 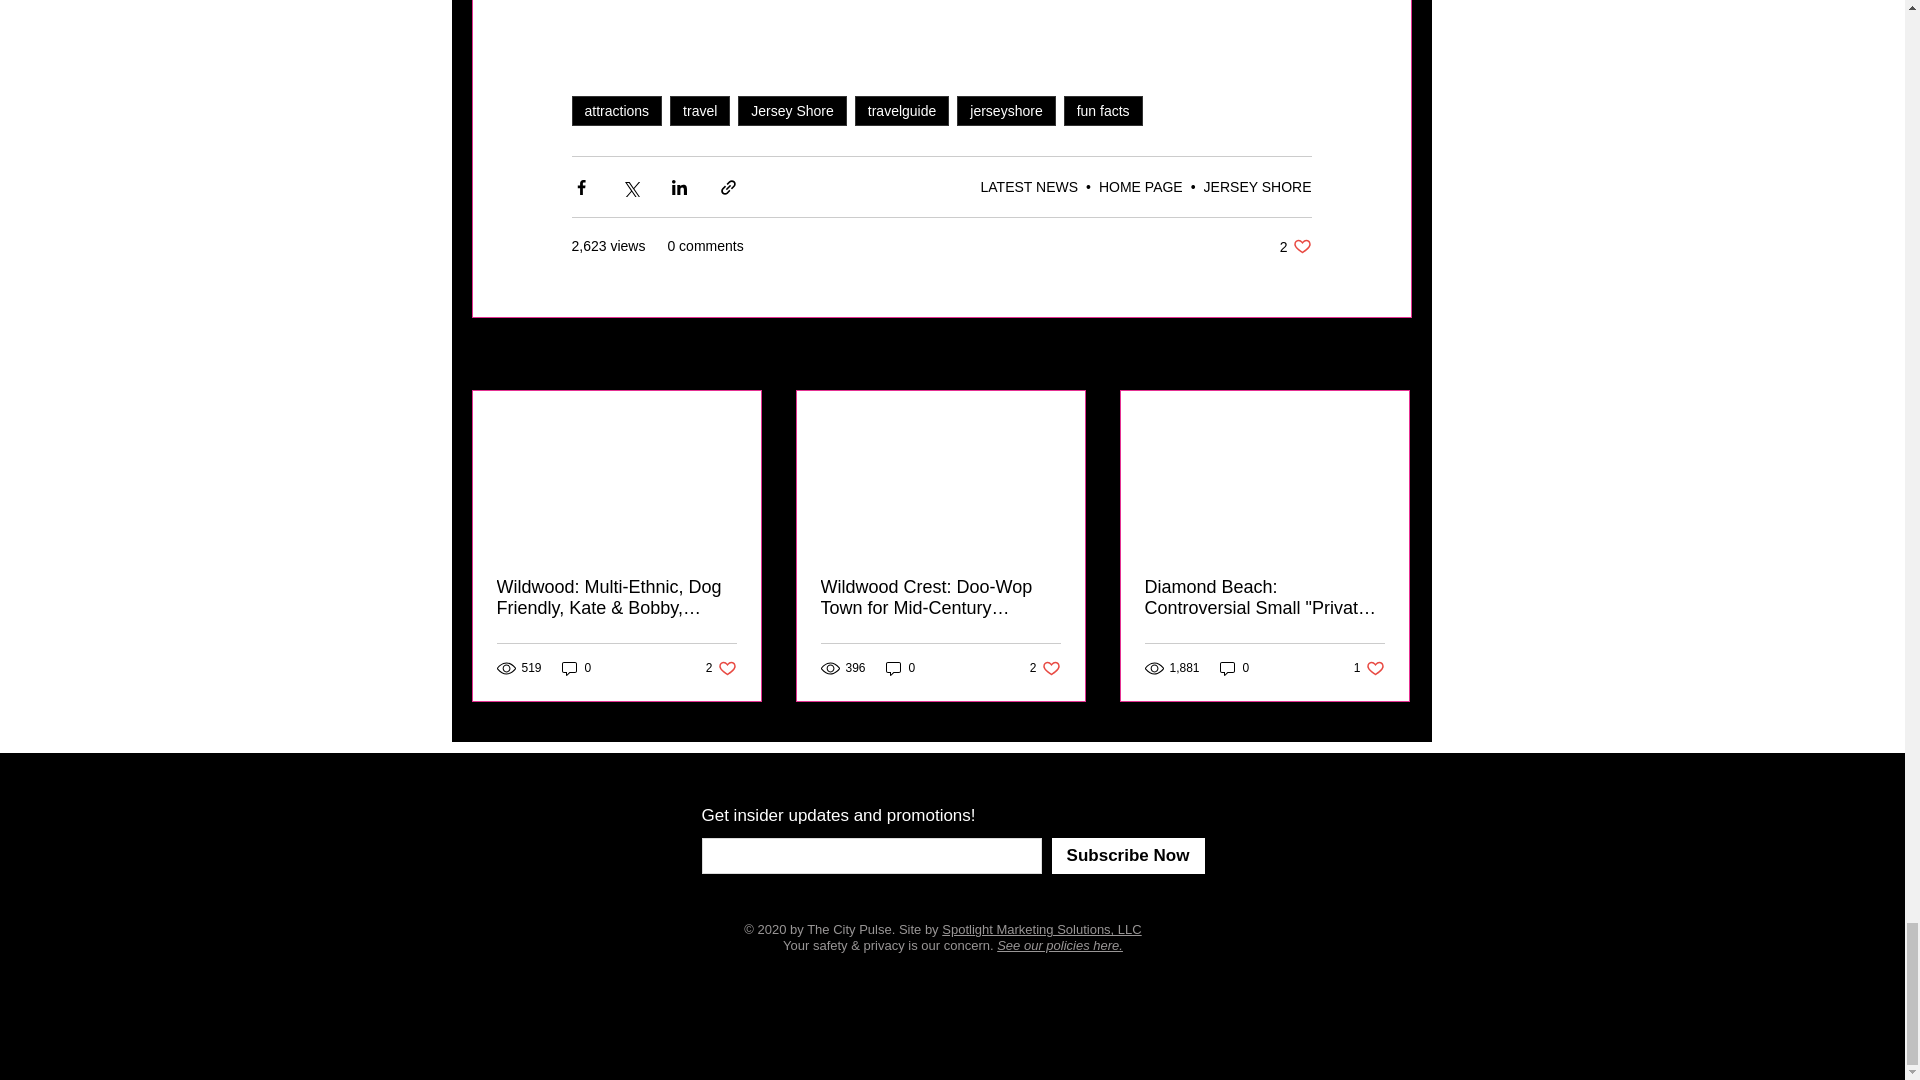 What do you see at coordinates (700, 111) in the screenshot?
I see `travel` at bounding box center [700, 111].